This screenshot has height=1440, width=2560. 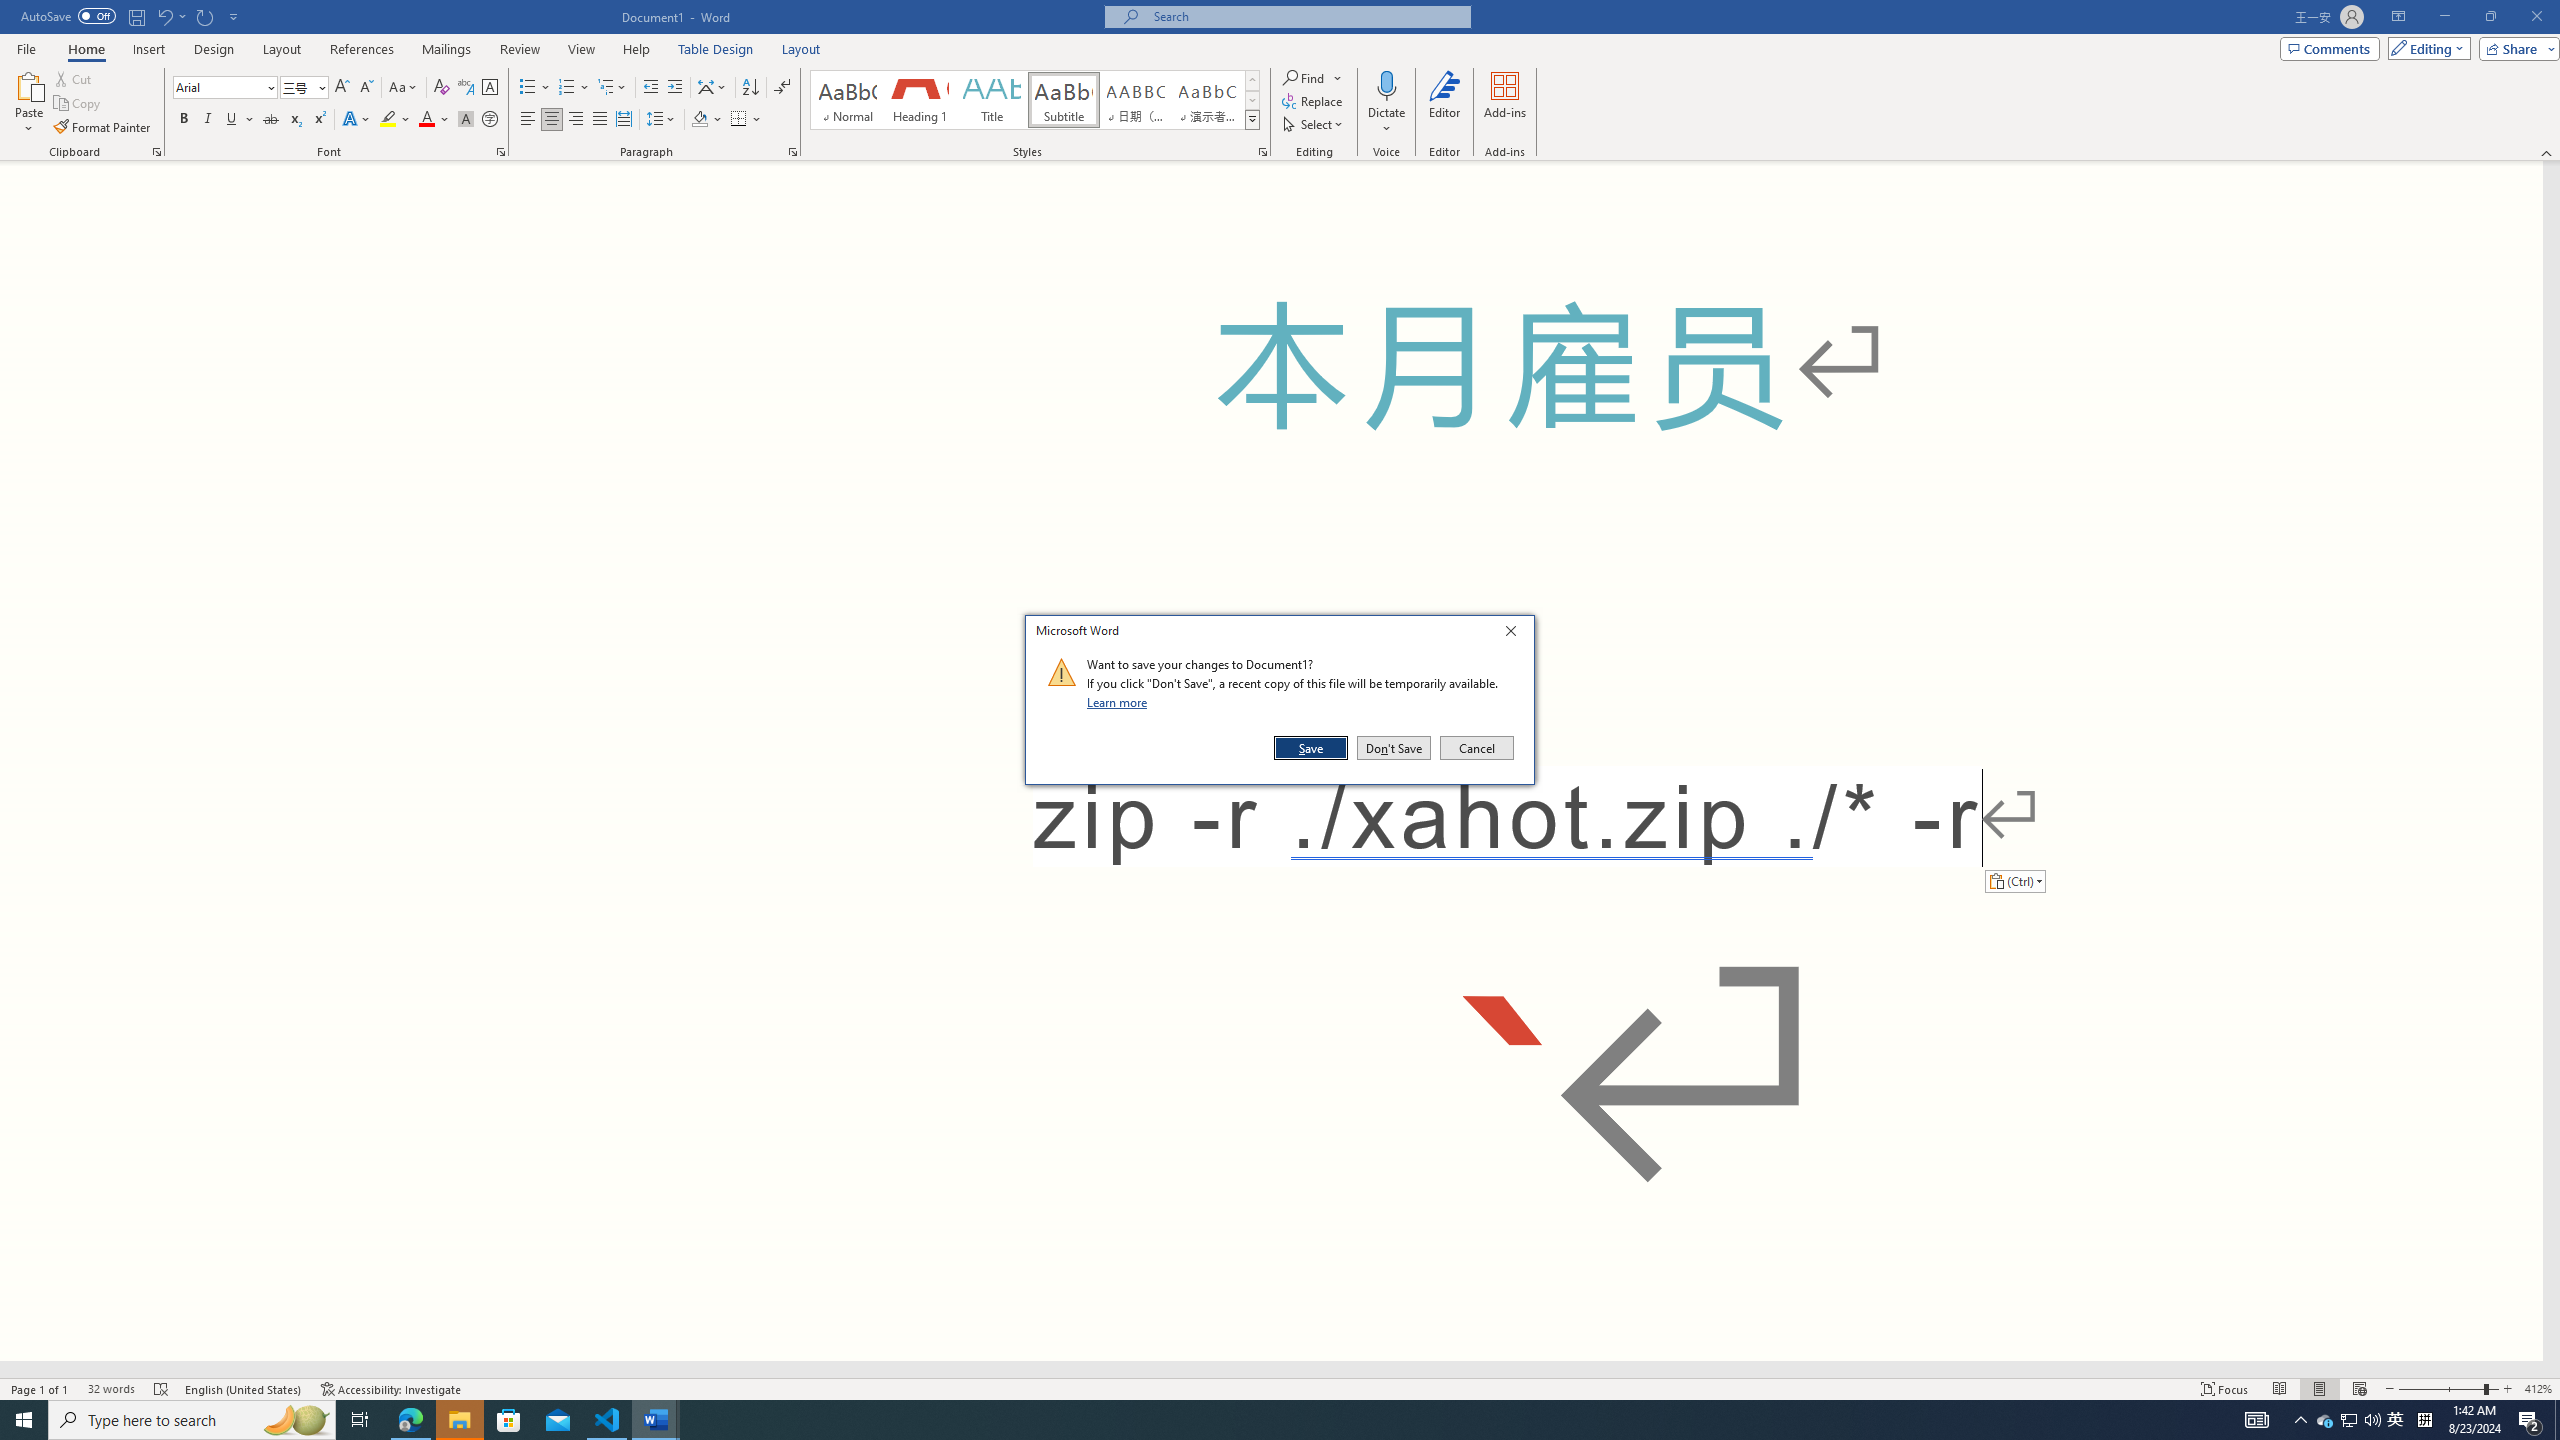 I want to click on Q2790: 100%, so click(x=192, y=1420).